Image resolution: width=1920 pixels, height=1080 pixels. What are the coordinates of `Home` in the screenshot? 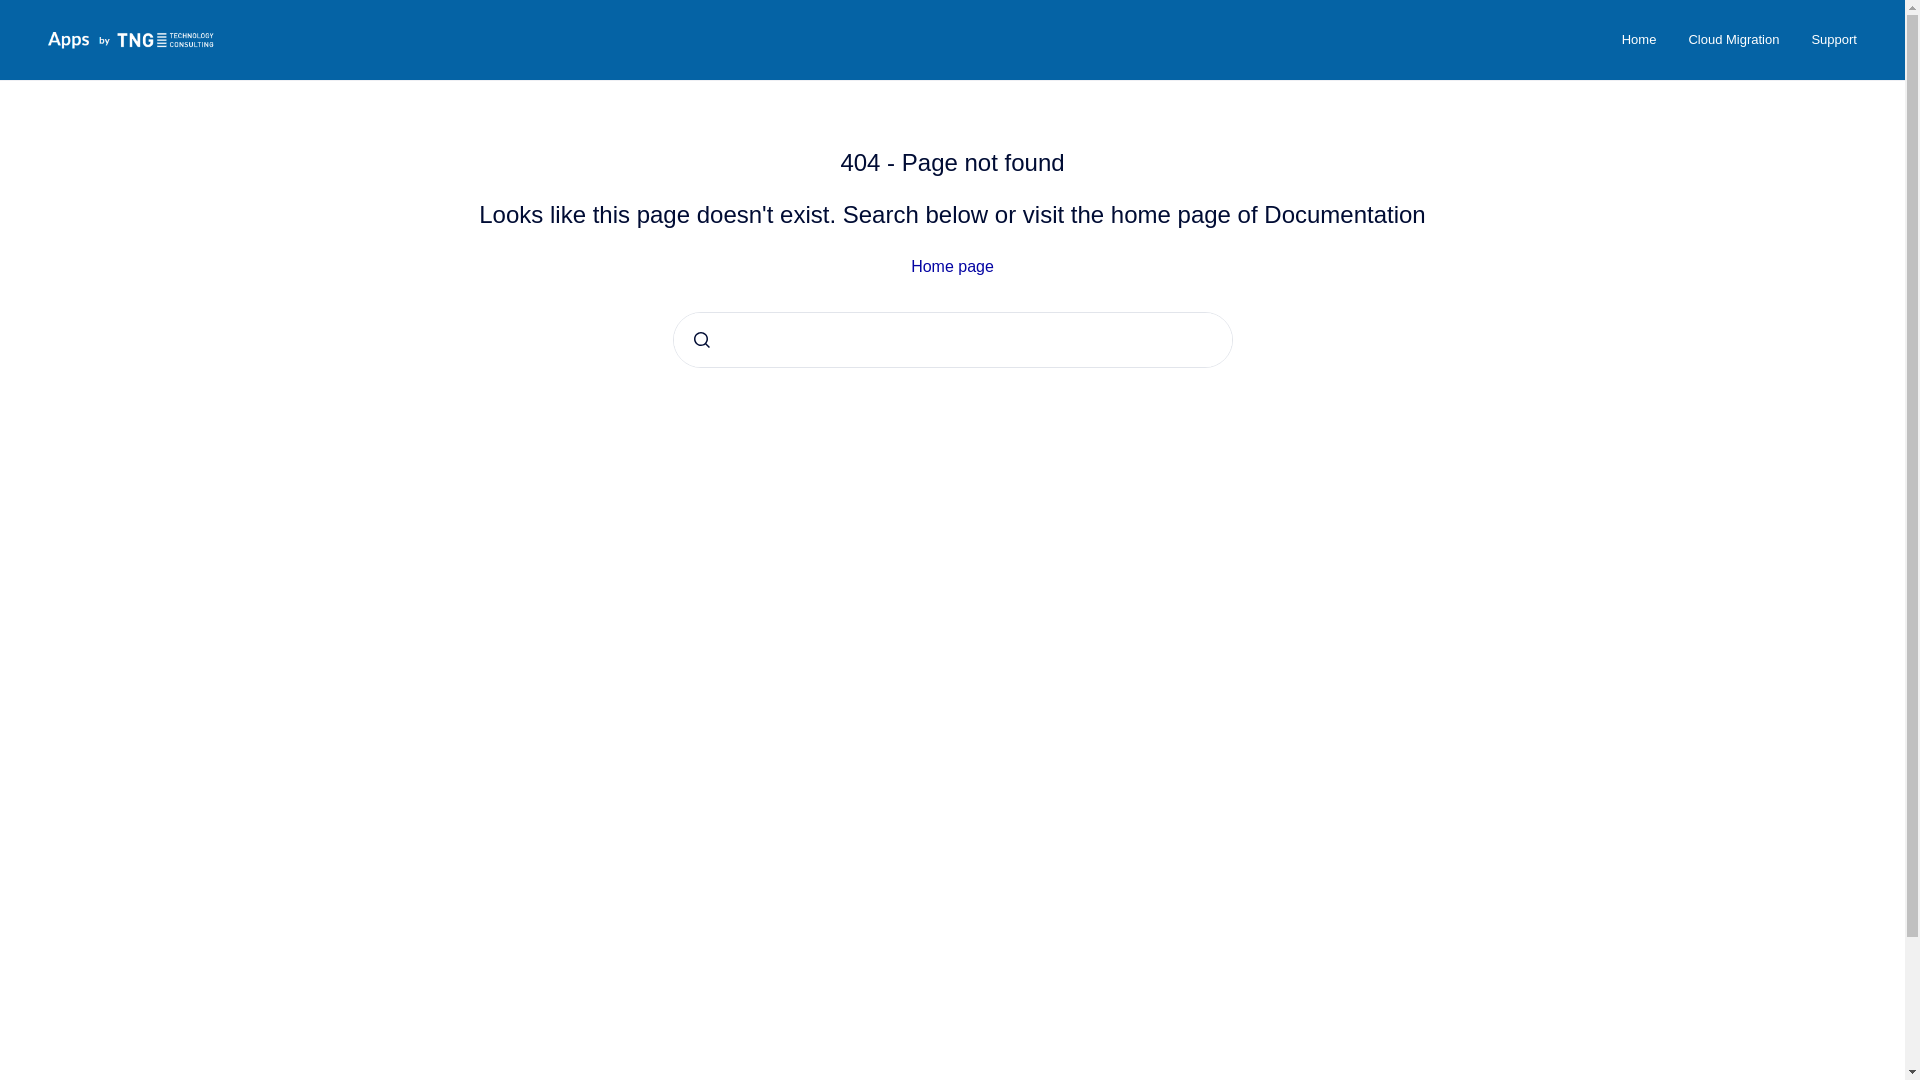 It's located at (1638, 40).